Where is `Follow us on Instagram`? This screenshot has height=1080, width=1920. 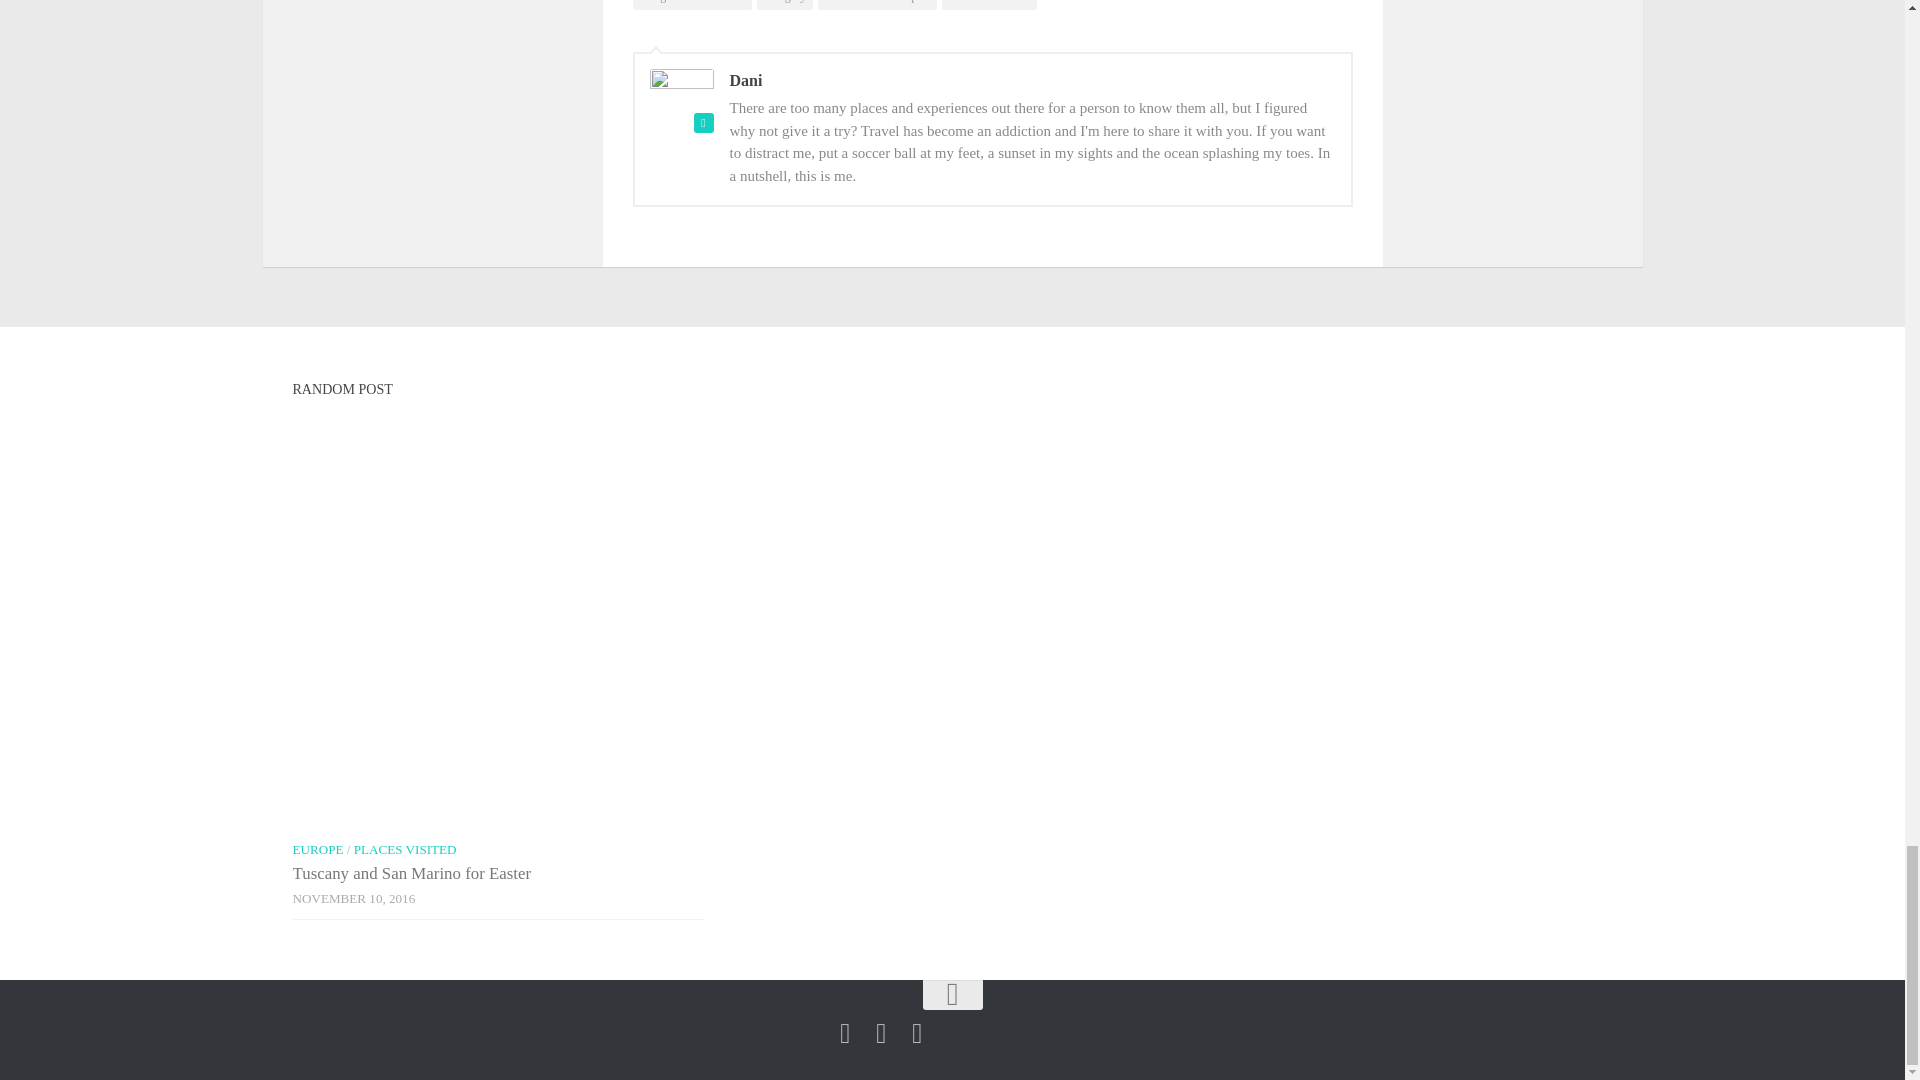
Follow us on Instagram is located at coordinates (880, 1033).